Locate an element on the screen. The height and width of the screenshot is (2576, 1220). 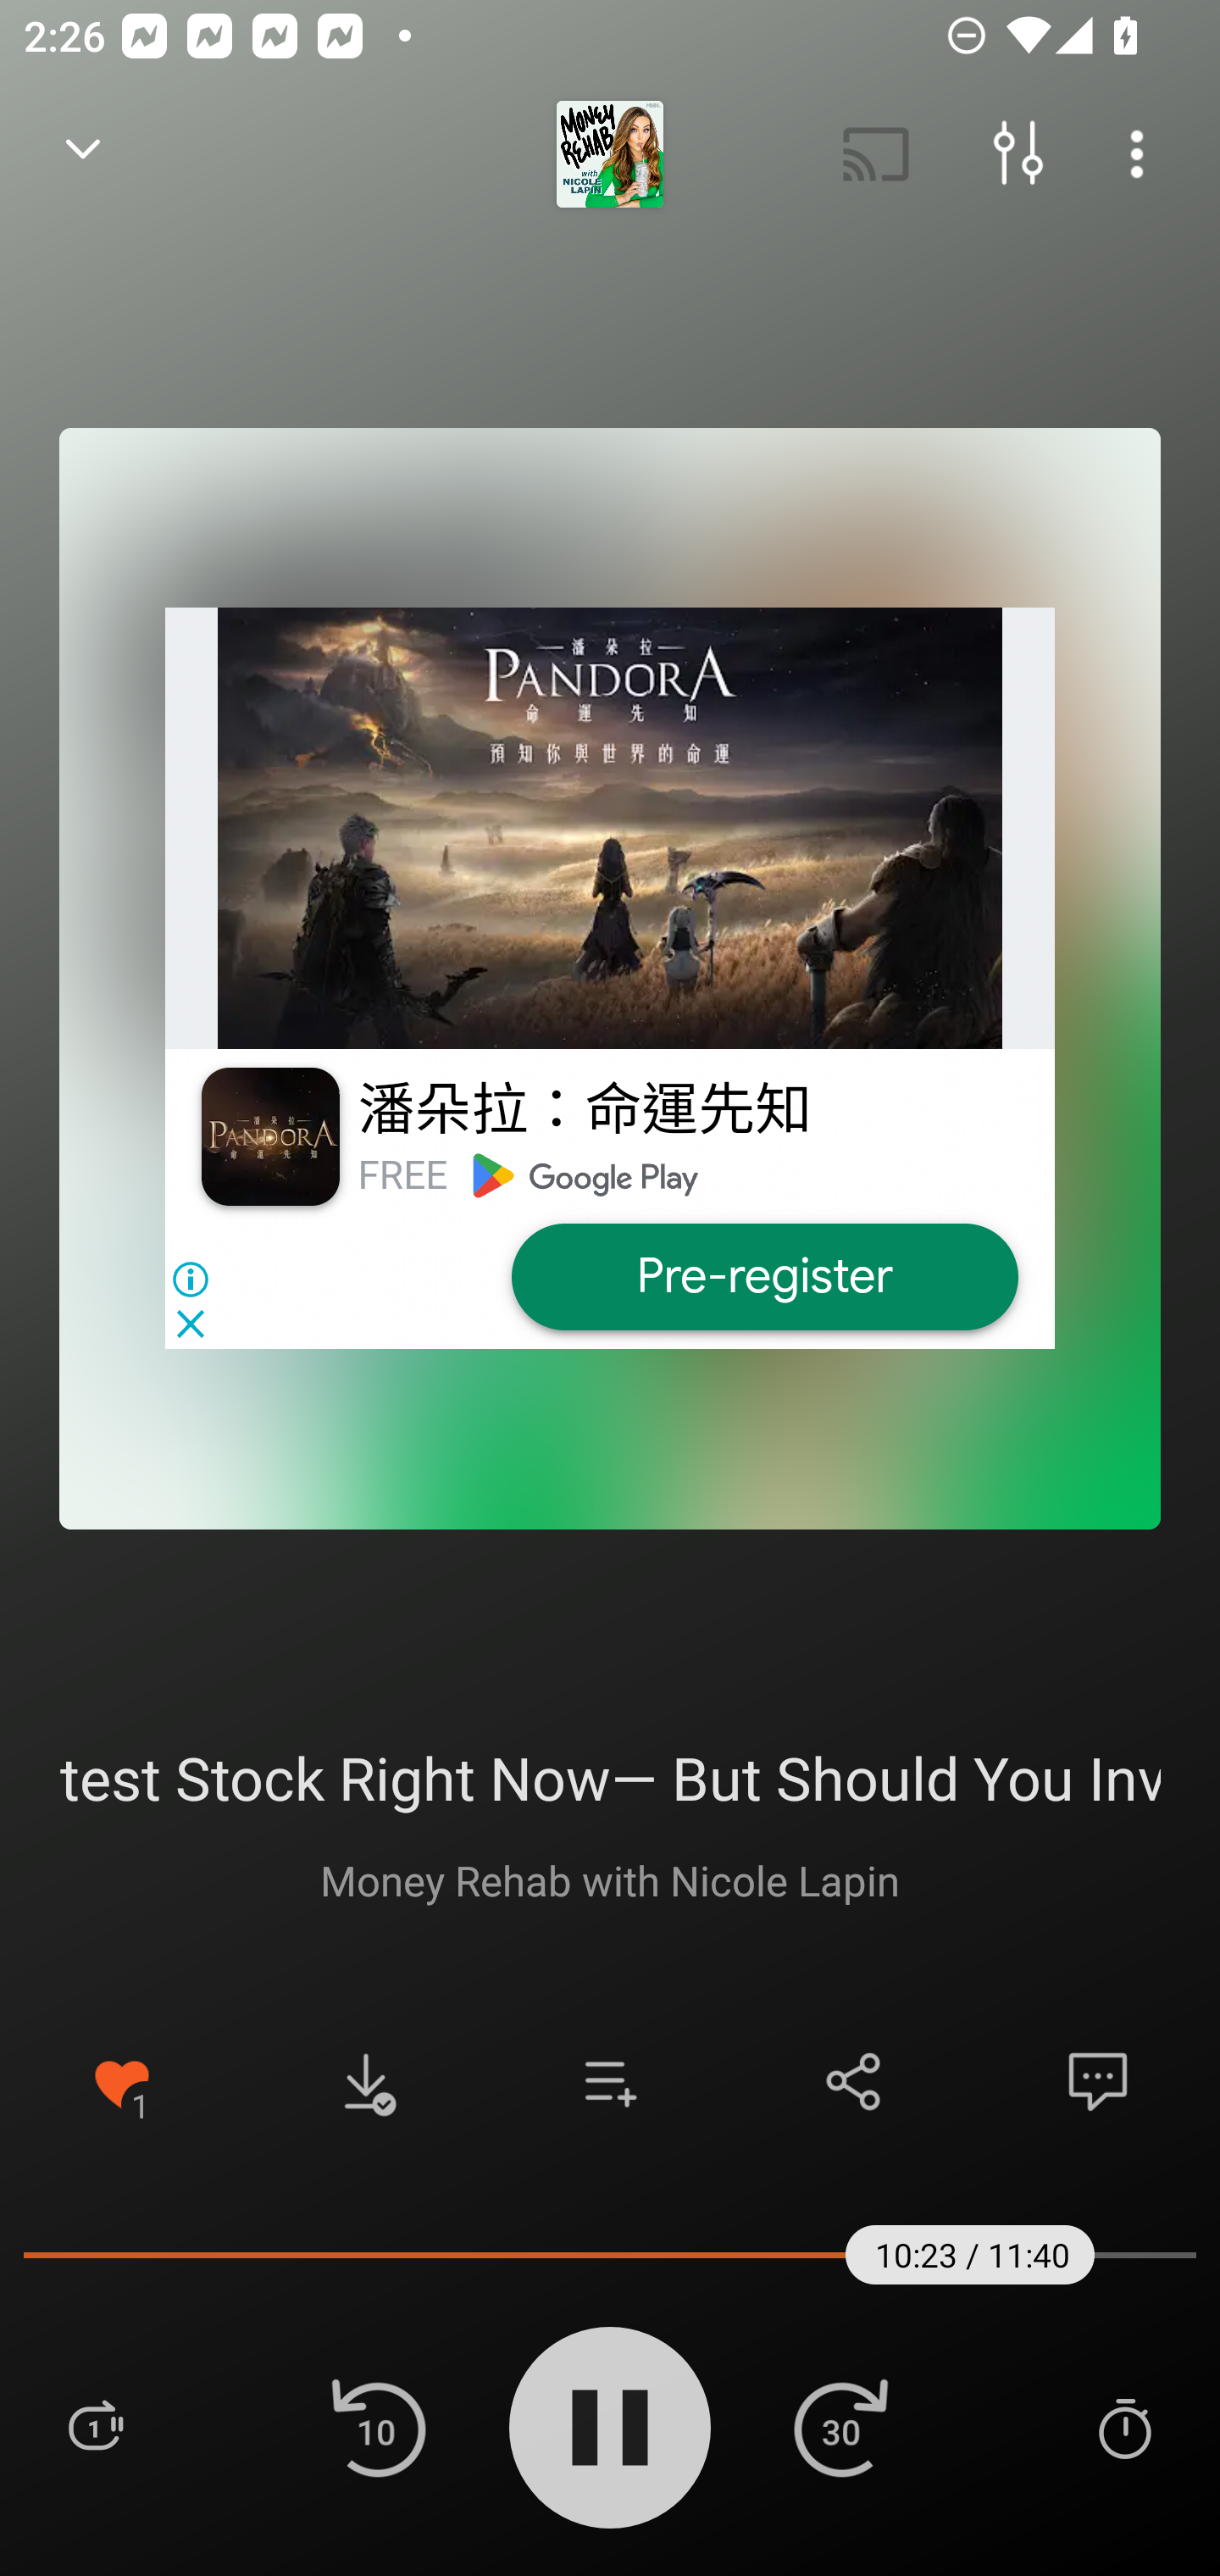
 Back is located at coordinates (83, 154).